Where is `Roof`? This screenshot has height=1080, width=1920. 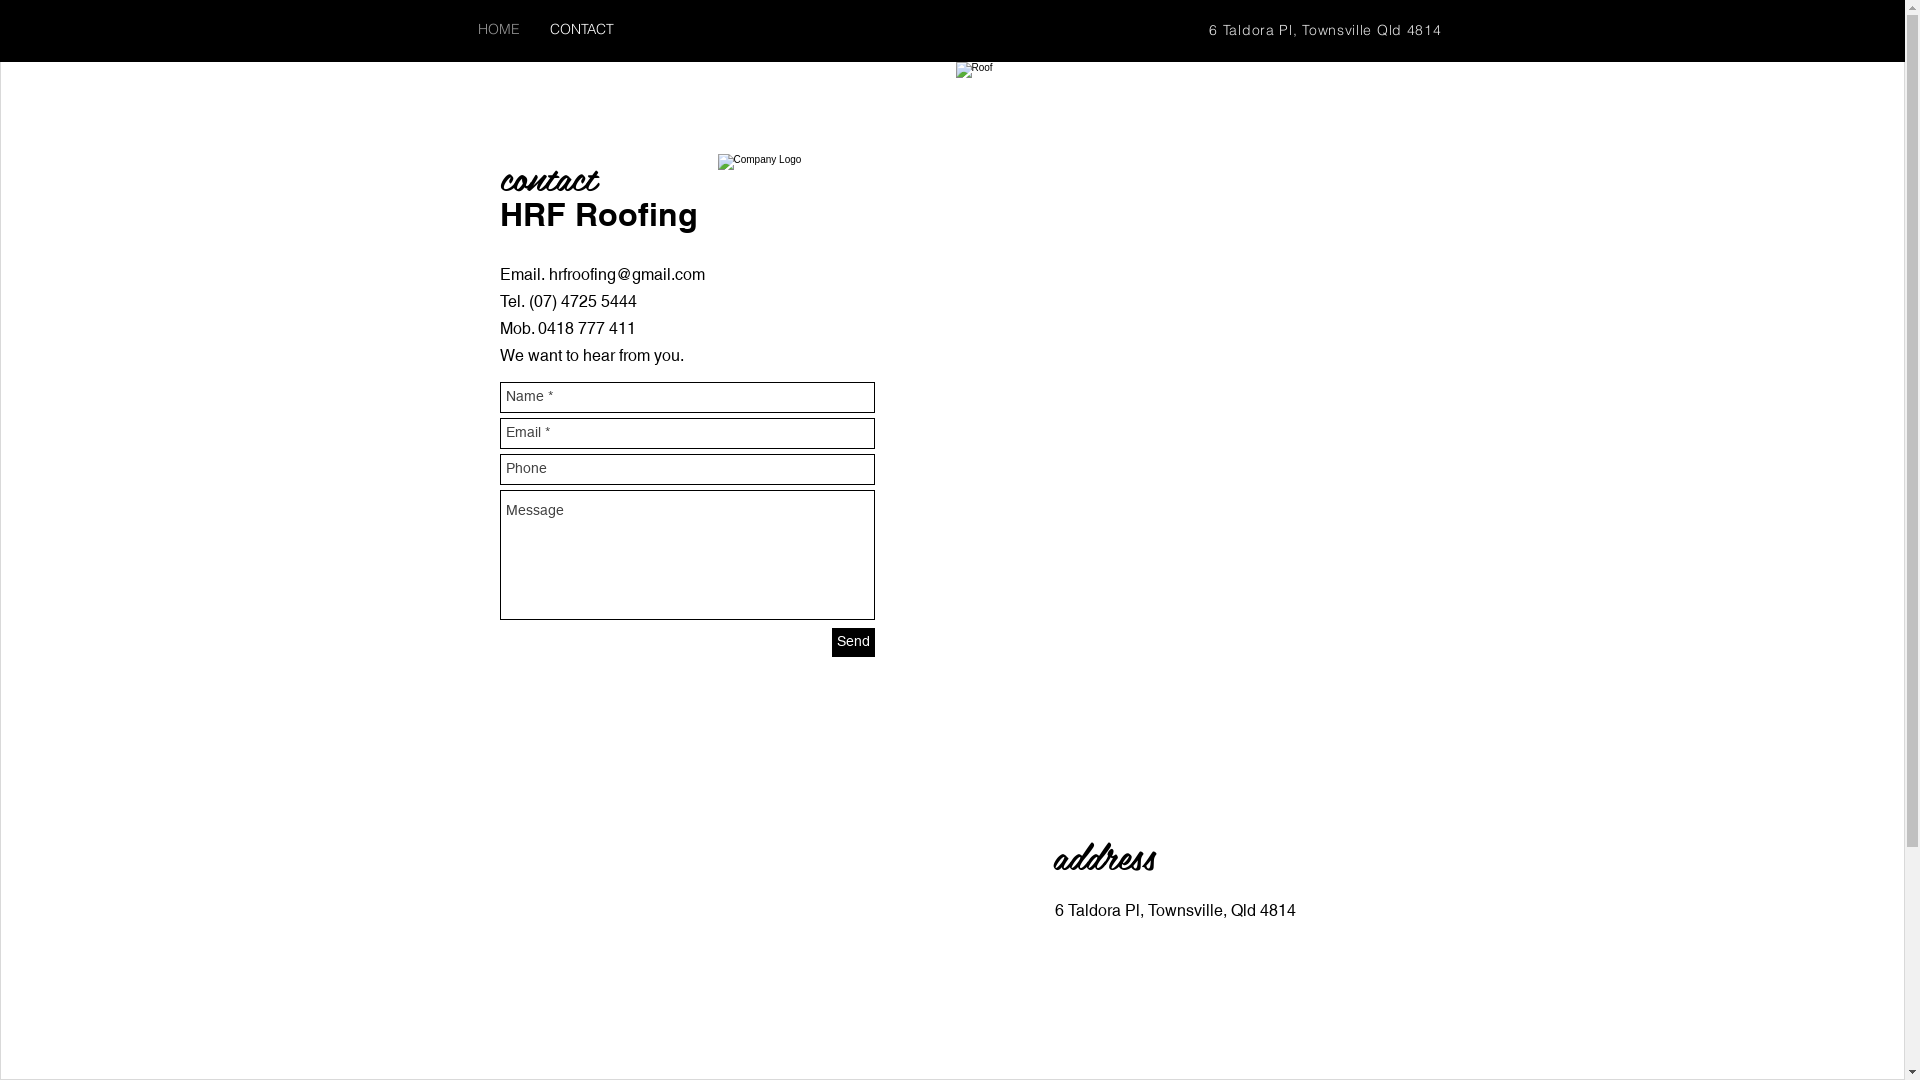
Roof is located at coordinates (1200, 382).